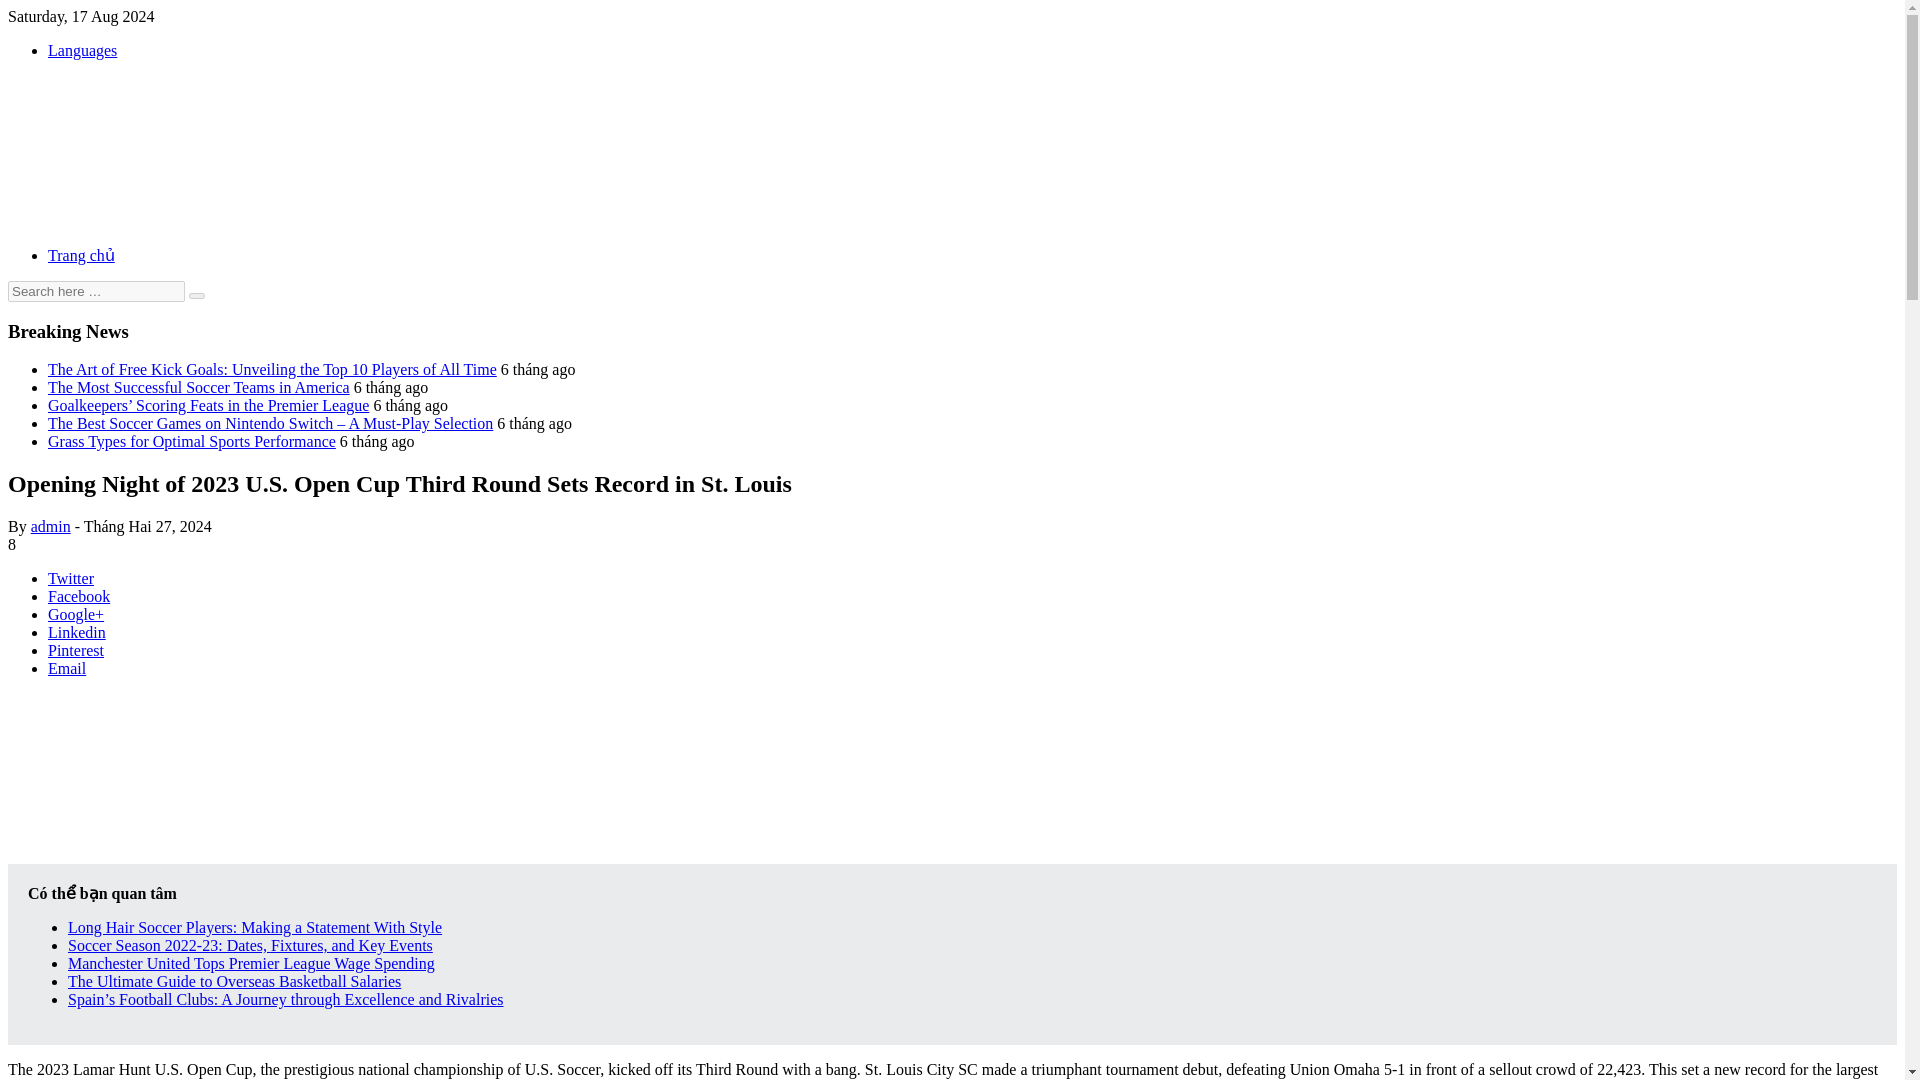 The height and width of the screenshot is (1080, 1920). What do you see at coordinates (67, 668) in the screenshot?
I see `Email` at bounding box center [67, 668].